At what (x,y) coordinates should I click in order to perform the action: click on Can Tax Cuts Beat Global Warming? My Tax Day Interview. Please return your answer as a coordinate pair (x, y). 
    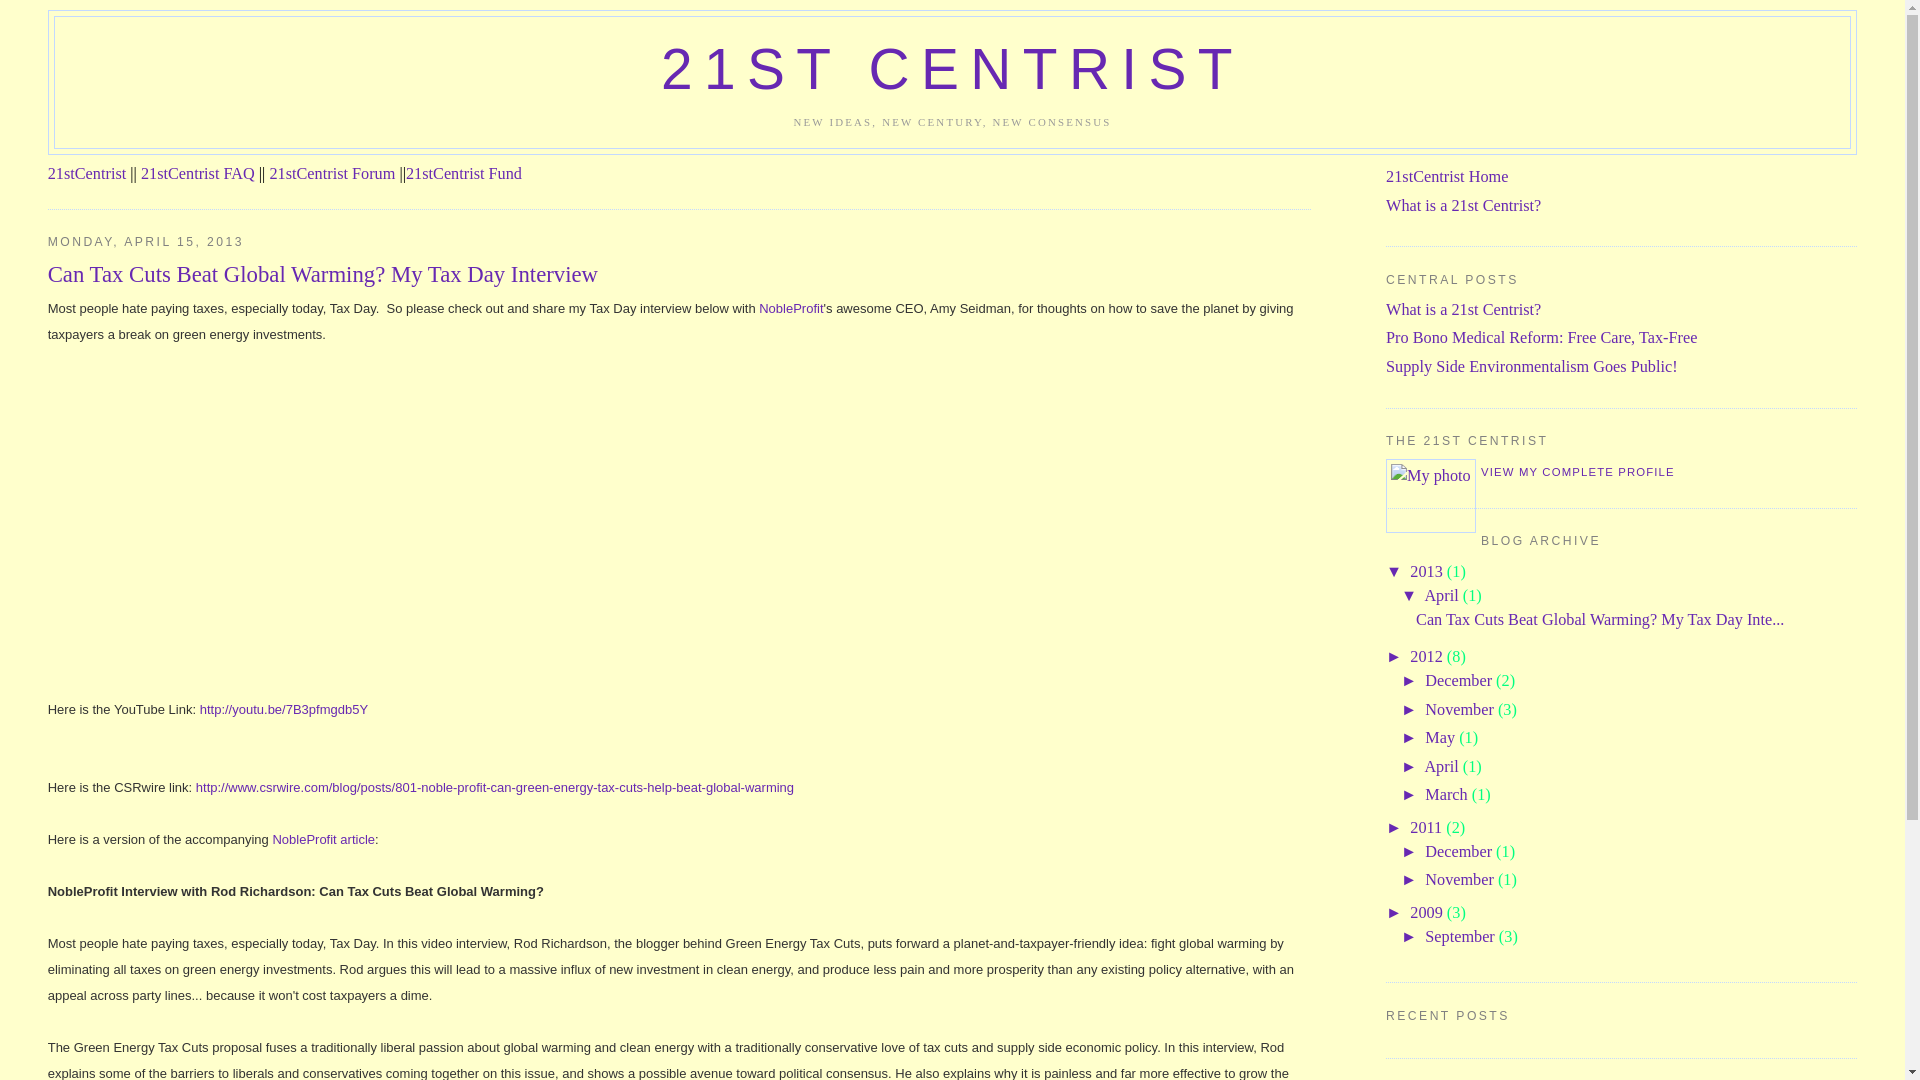
    Looking at the image, I should click on (680, 275).